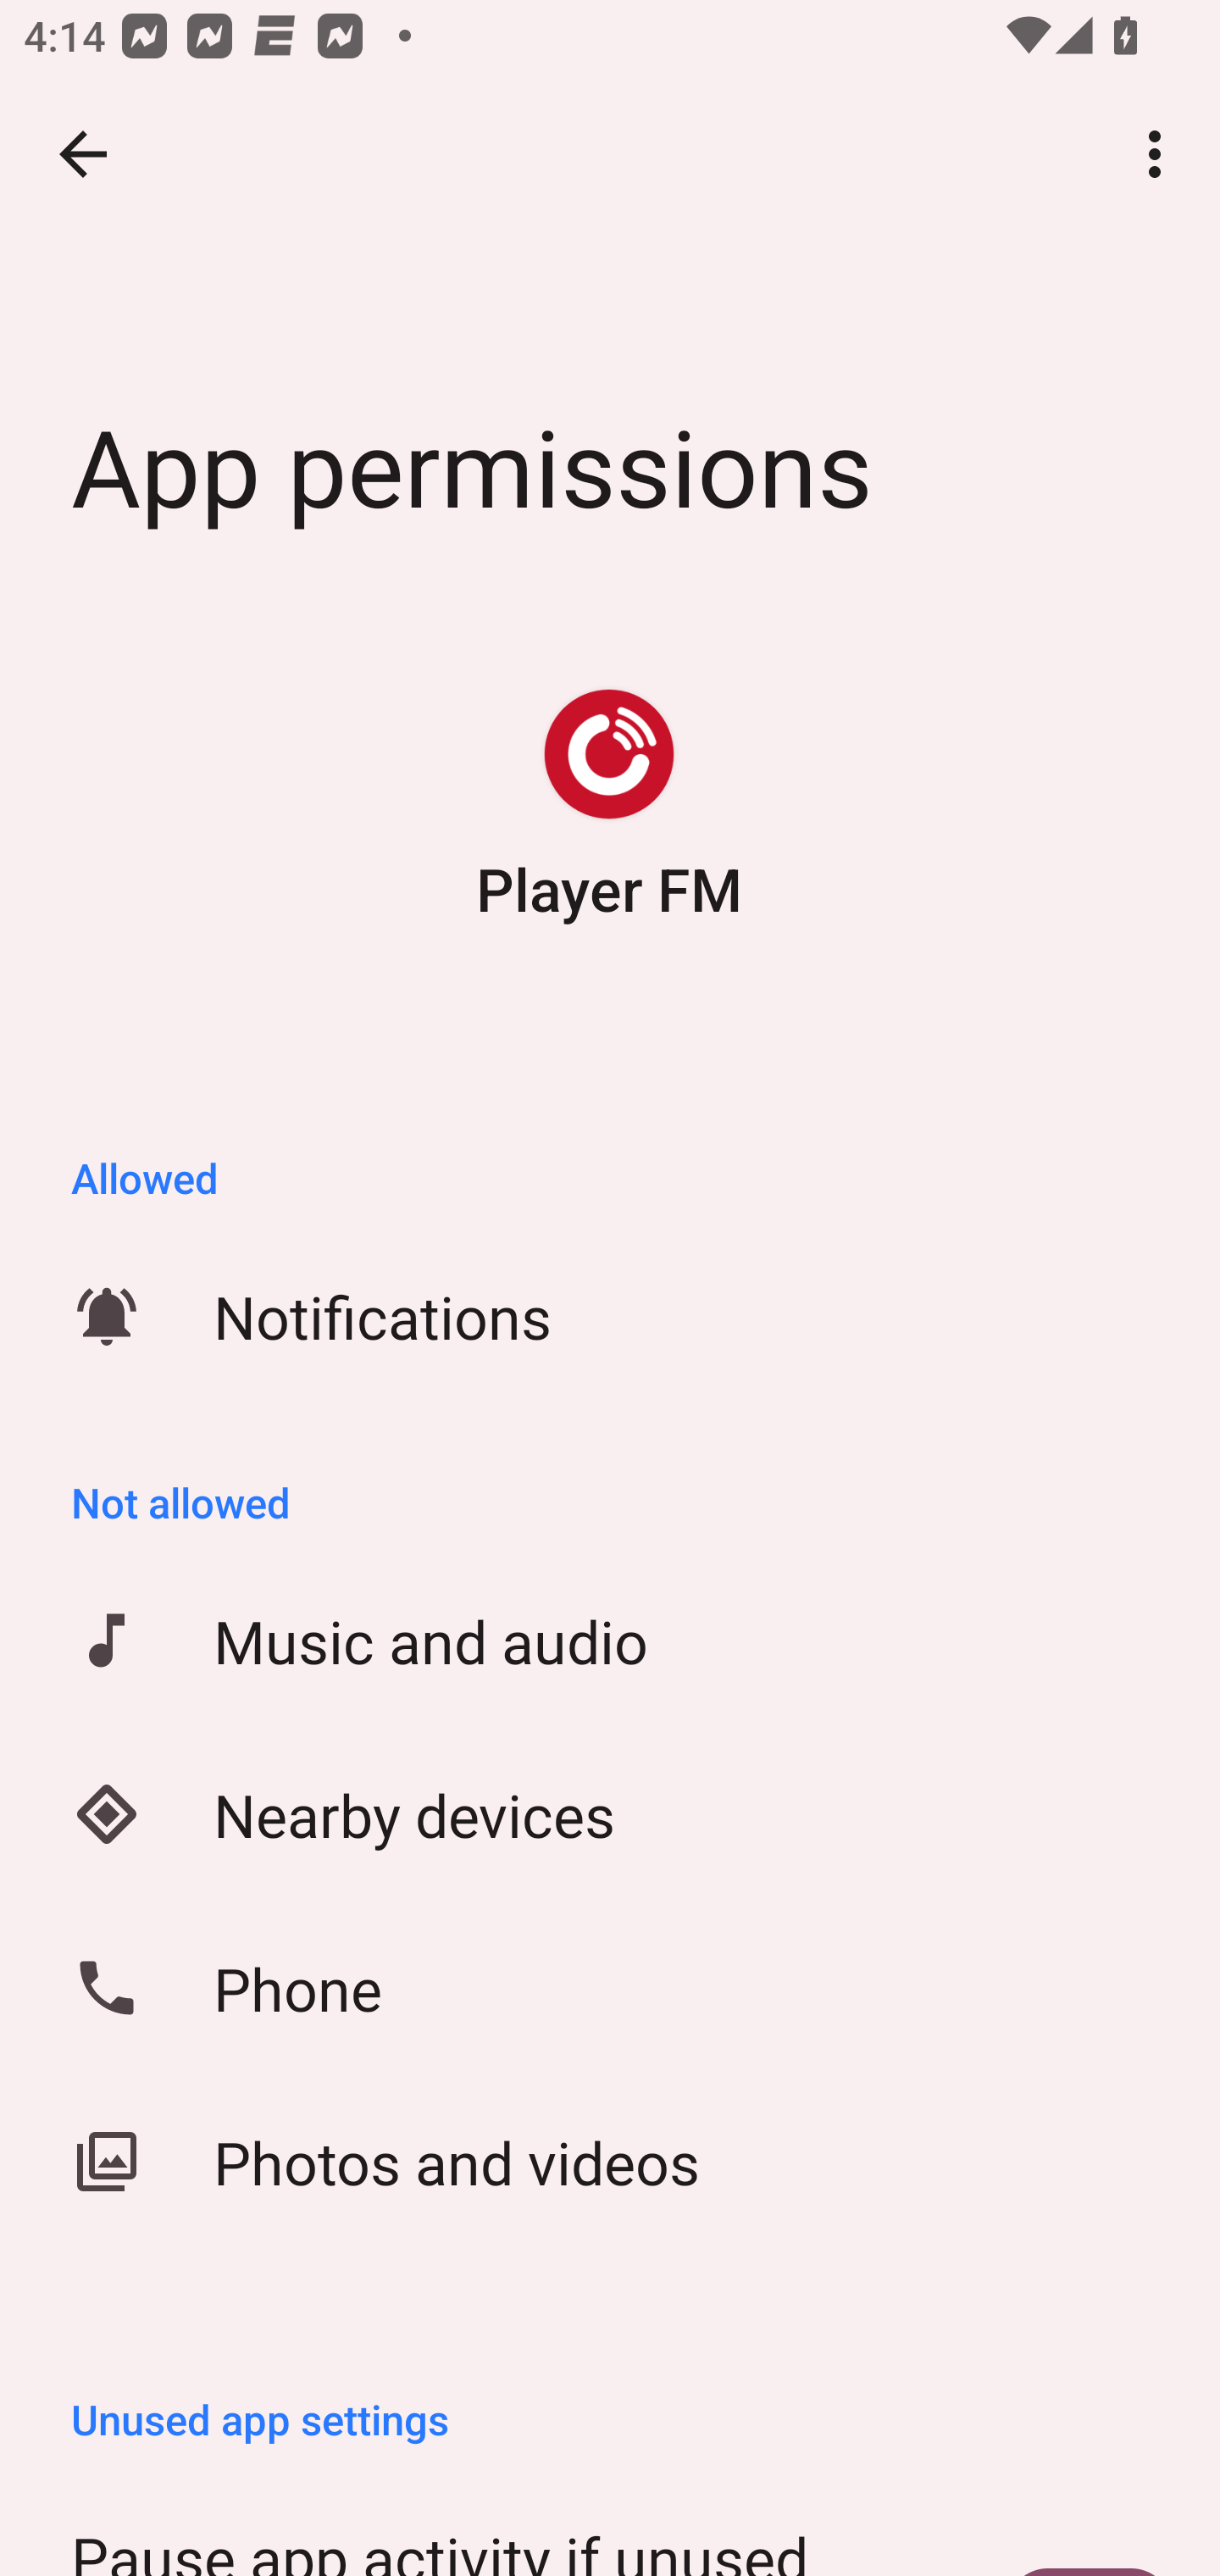 Image resolution: width=1220 pixels, height=2576 pixels. Describe the element at coordinates (1161, 154) in the screenshot. I see `More options` at that location.